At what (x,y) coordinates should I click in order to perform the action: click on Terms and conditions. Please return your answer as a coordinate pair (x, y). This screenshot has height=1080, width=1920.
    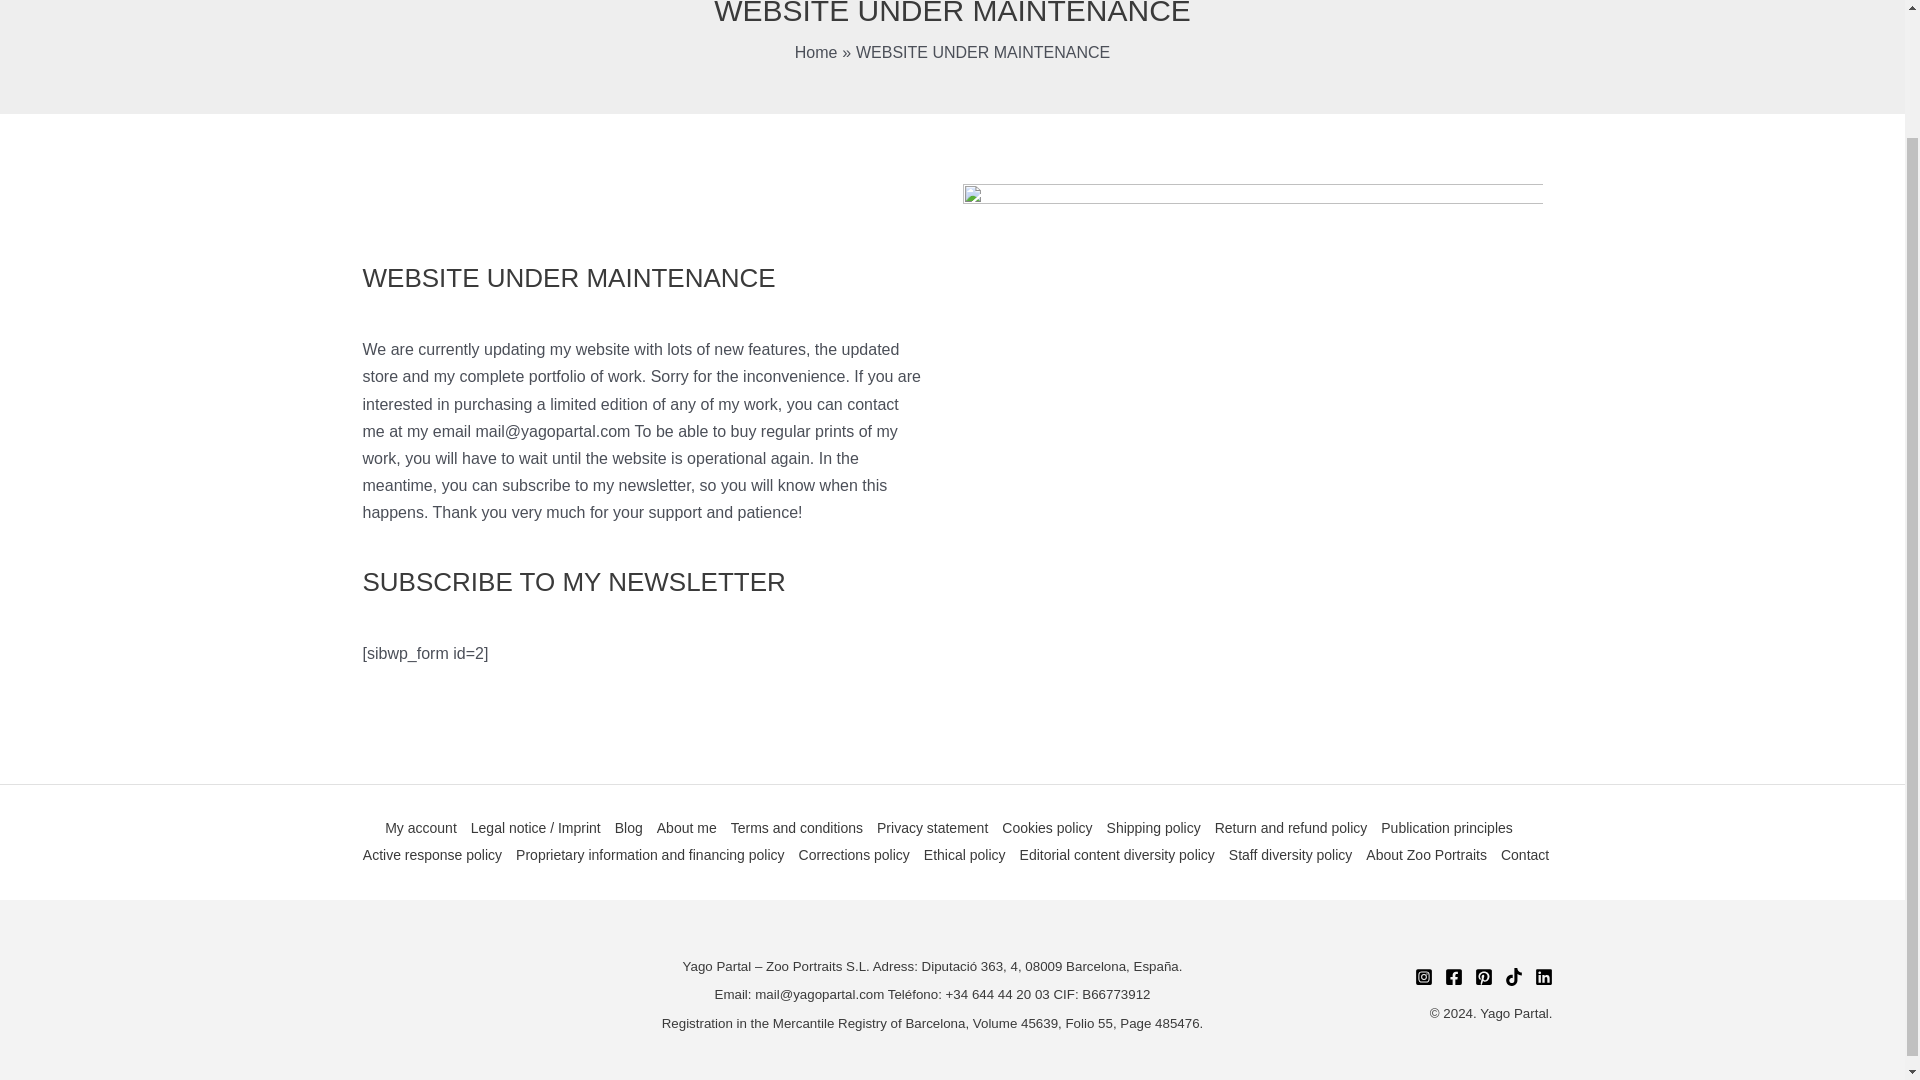
    Looking at the image, I should click on (796, 828).